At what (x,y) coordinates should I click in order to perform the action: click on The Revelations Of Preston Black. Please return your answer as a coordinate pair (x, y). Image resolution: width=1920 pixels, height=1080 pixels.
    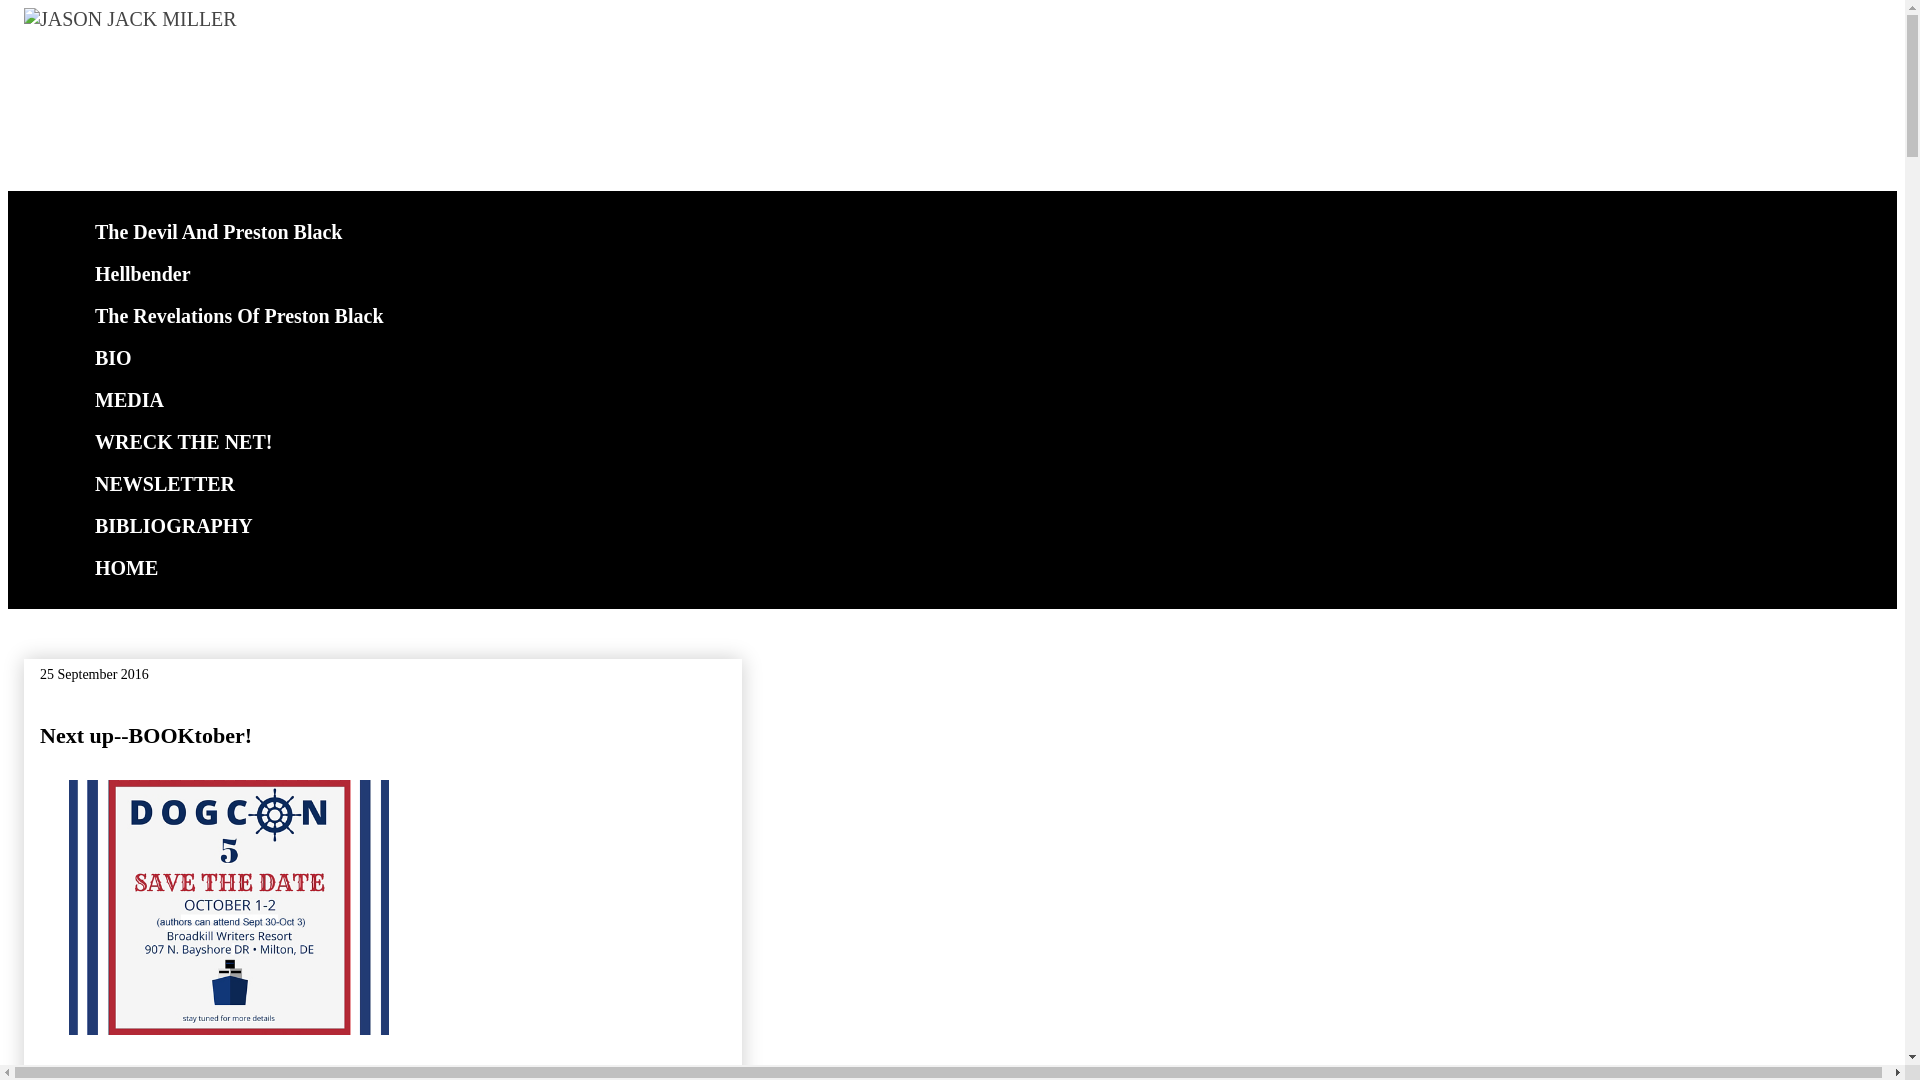
    Looking at the image, I should click on (238, 315).